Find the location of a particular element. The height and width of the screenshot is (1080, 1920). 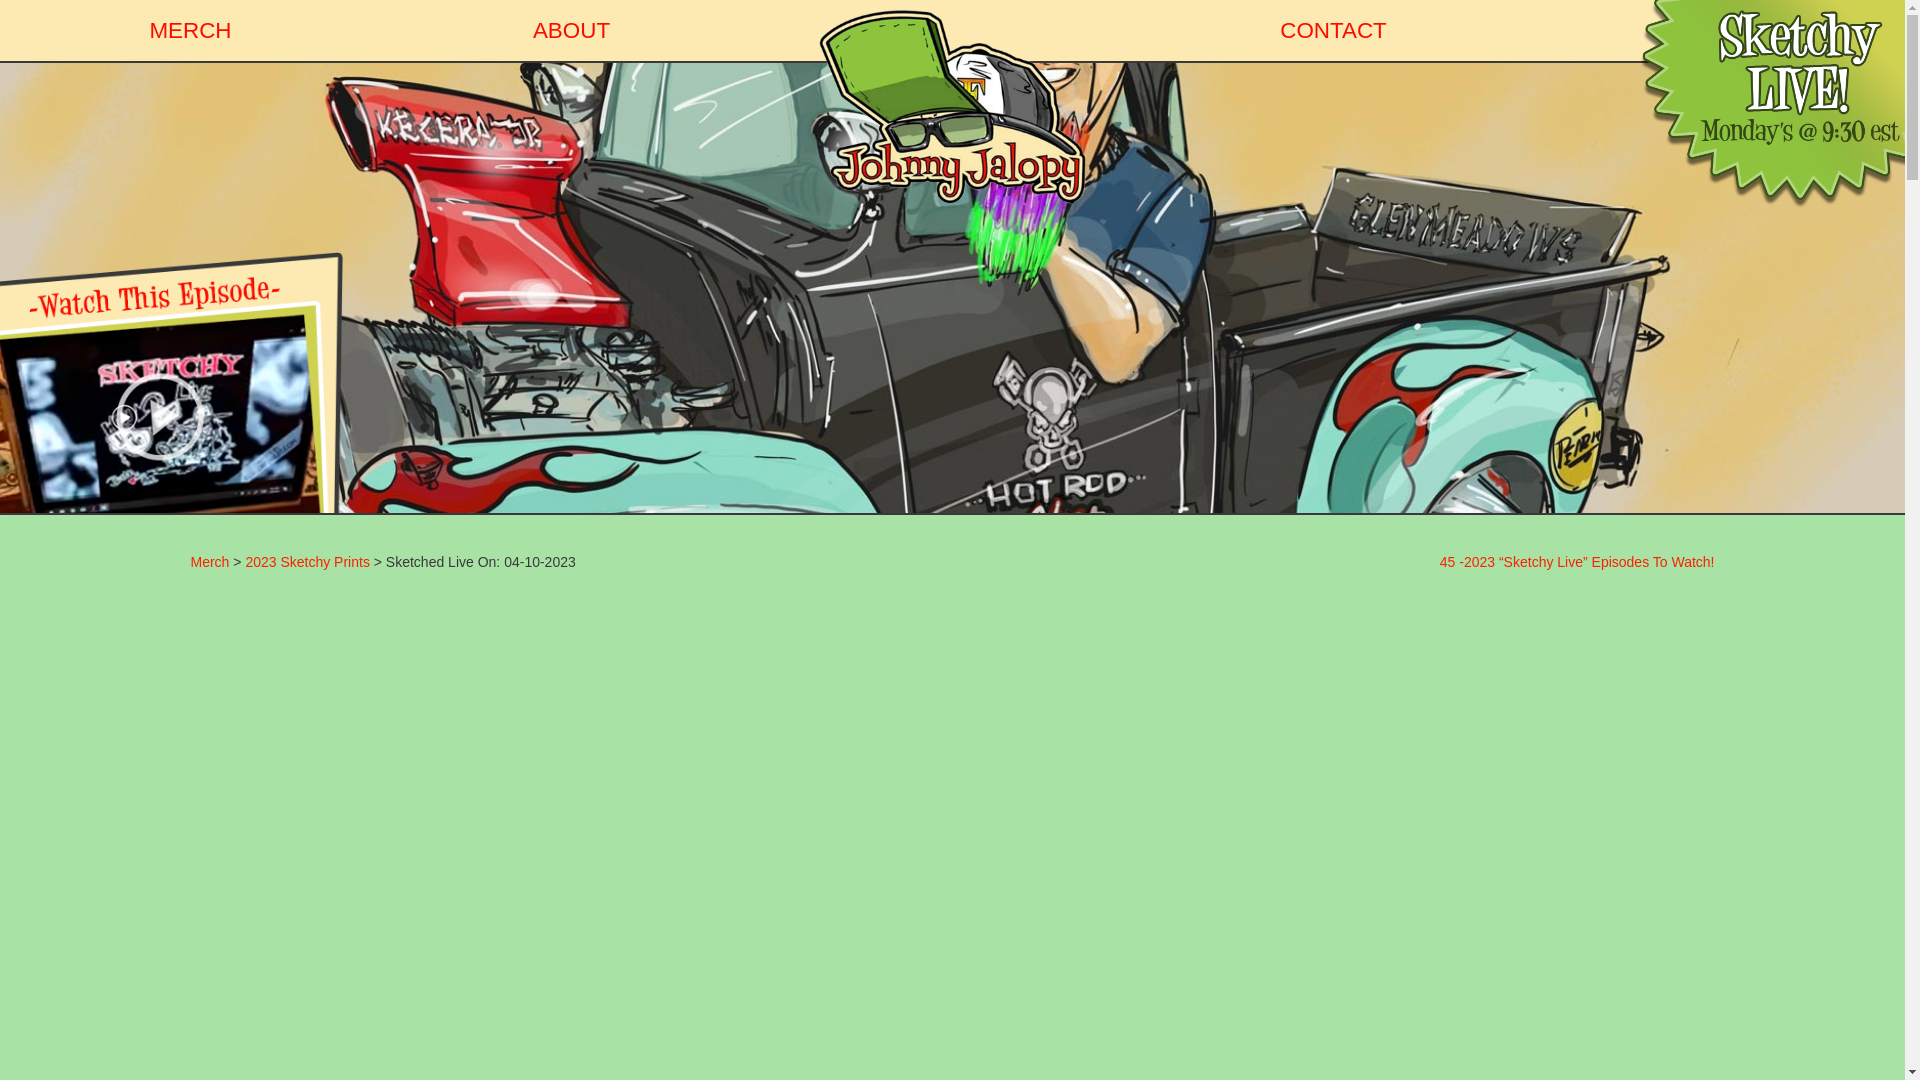

Merch is located at coordinates (209, 562).